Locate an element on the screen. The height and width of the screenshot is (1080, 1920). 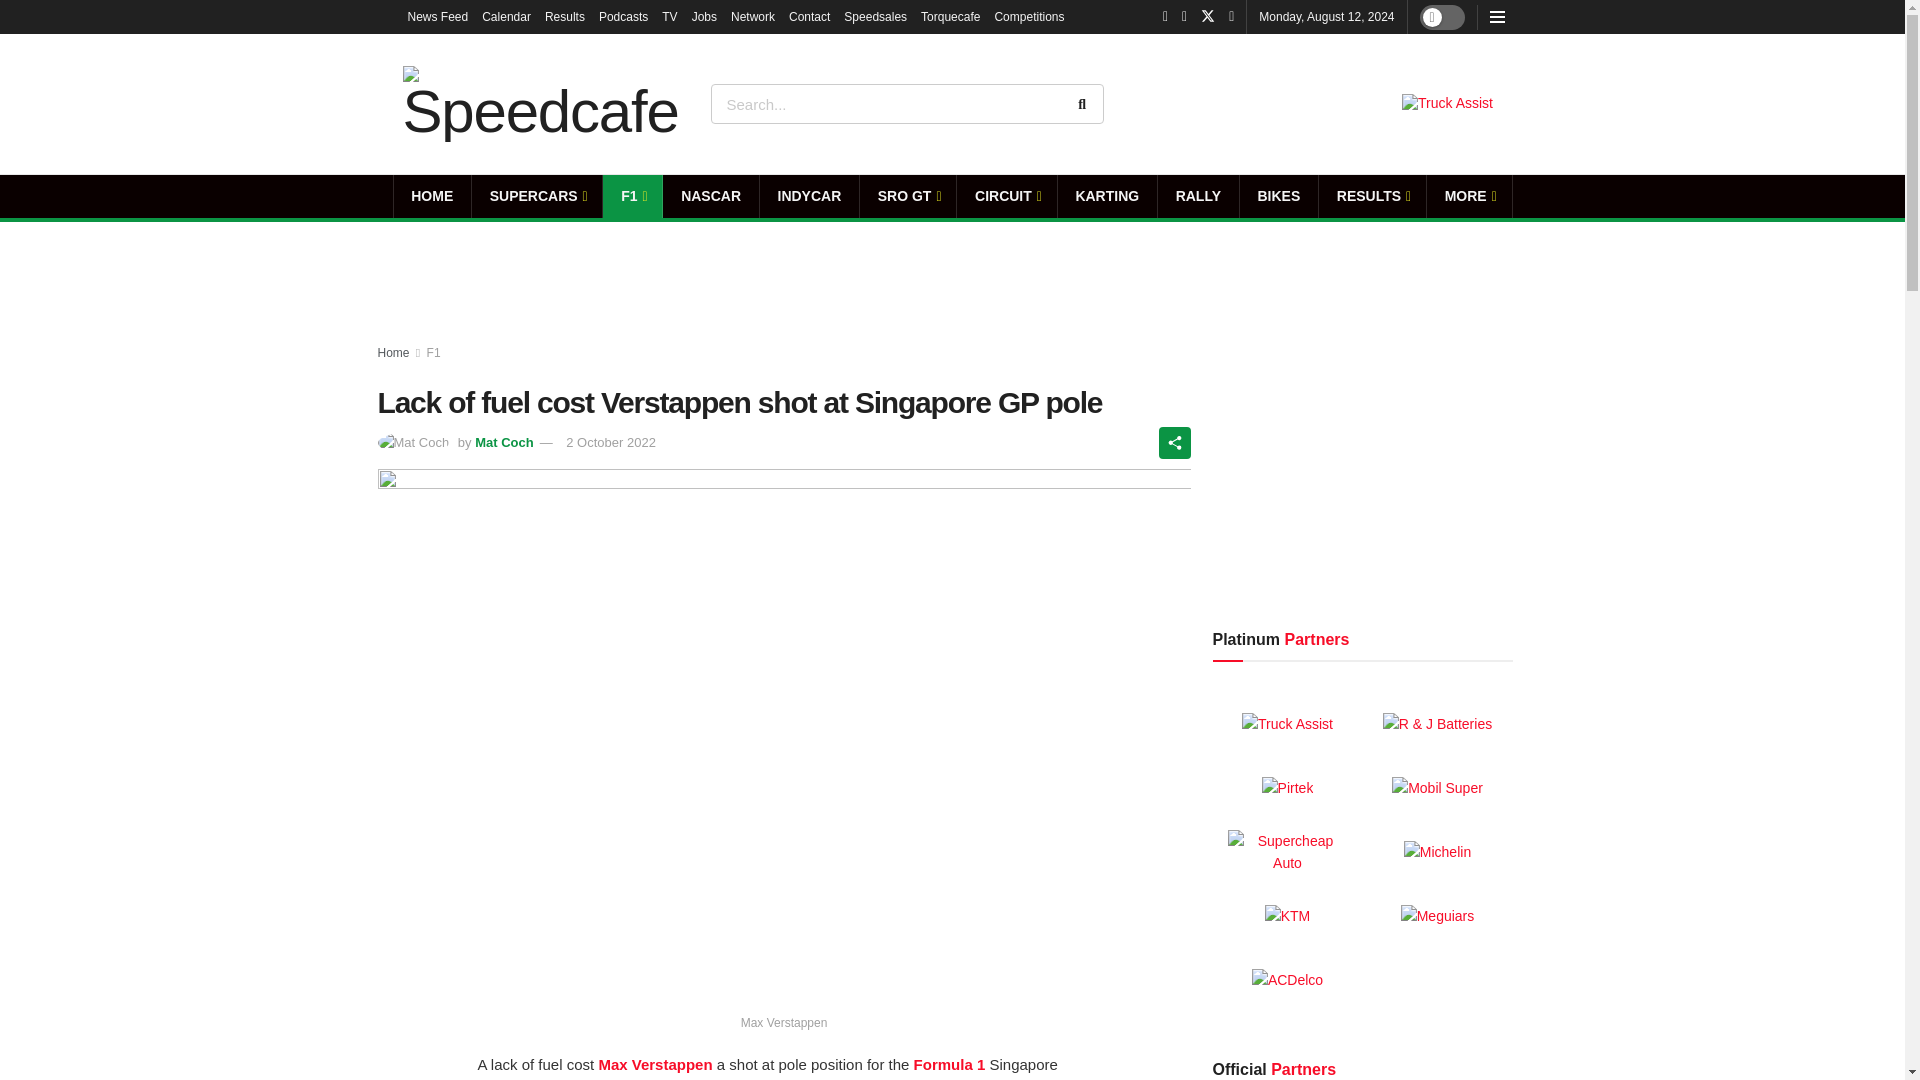
F1 is located at coordinates (632, 196).